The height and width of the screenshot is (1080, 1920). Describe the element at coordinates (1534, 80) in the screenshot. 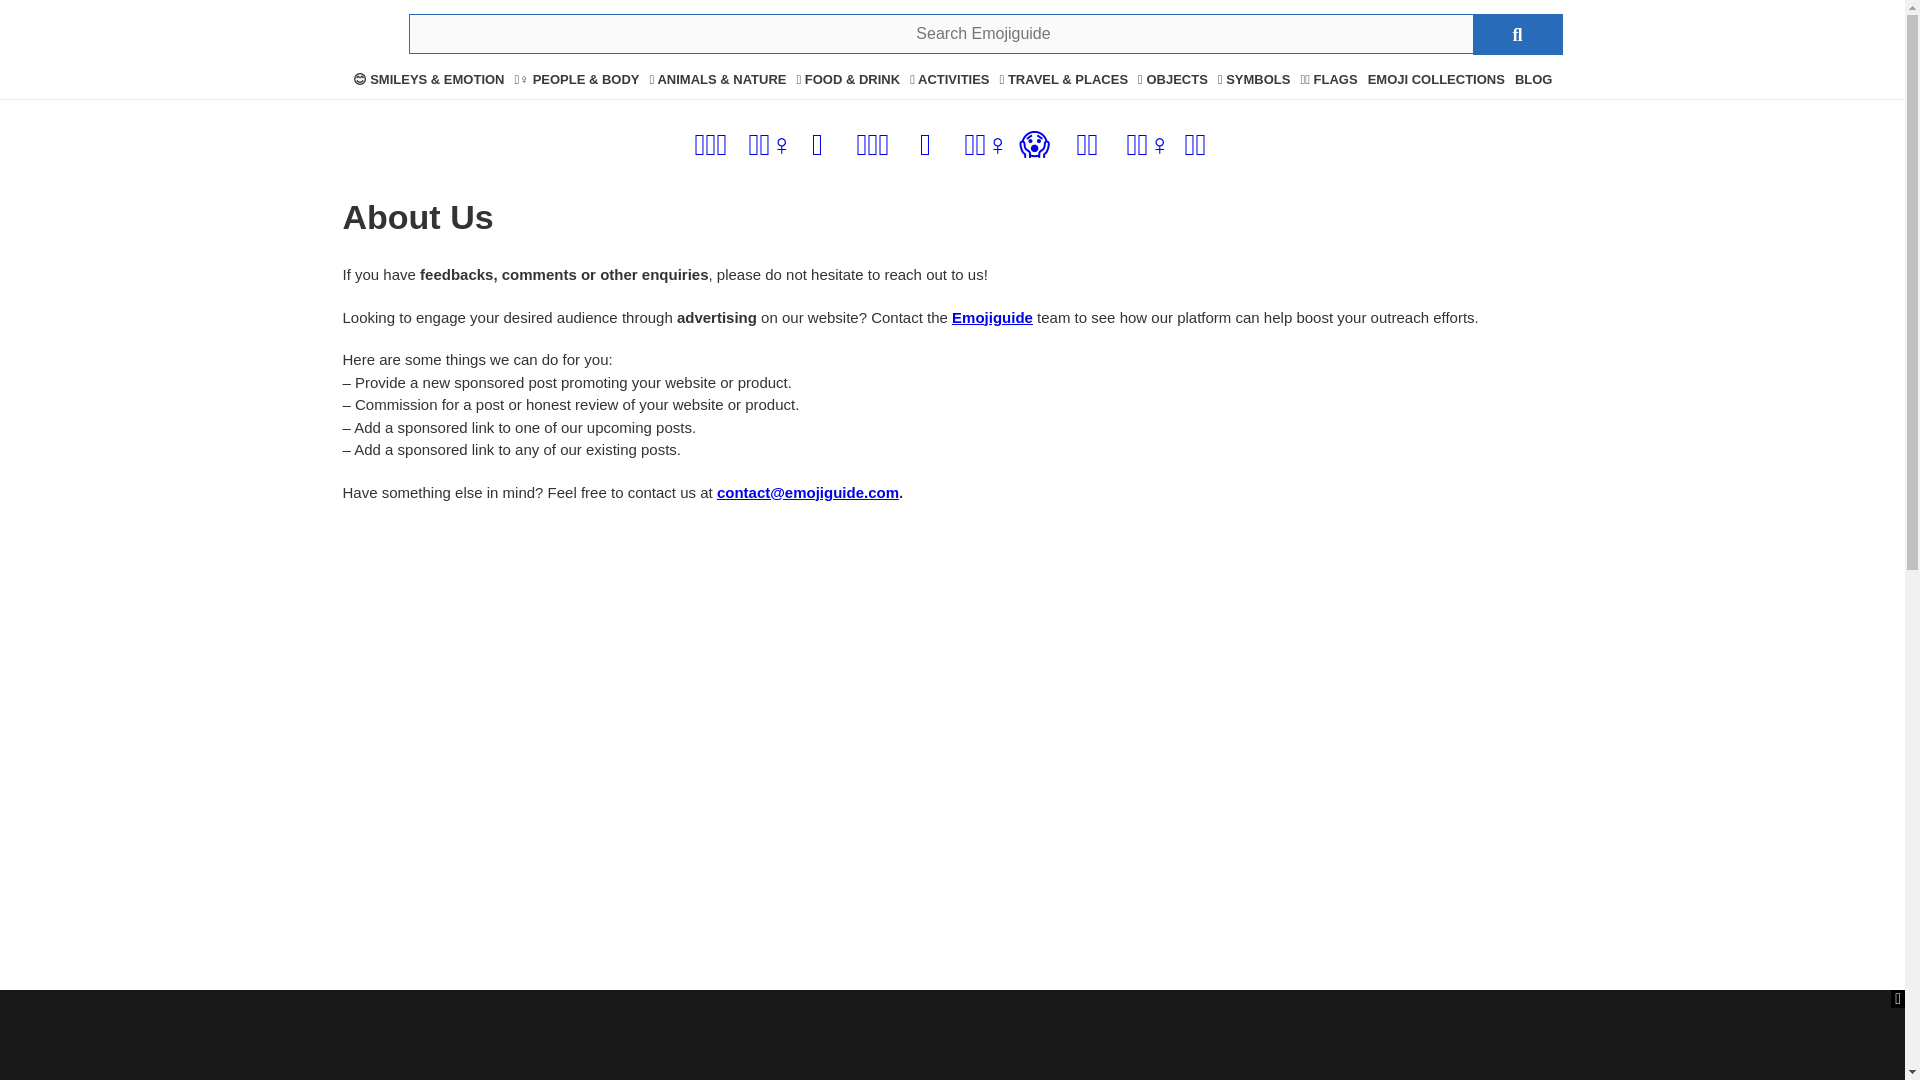

I see `BLOG` at that location.